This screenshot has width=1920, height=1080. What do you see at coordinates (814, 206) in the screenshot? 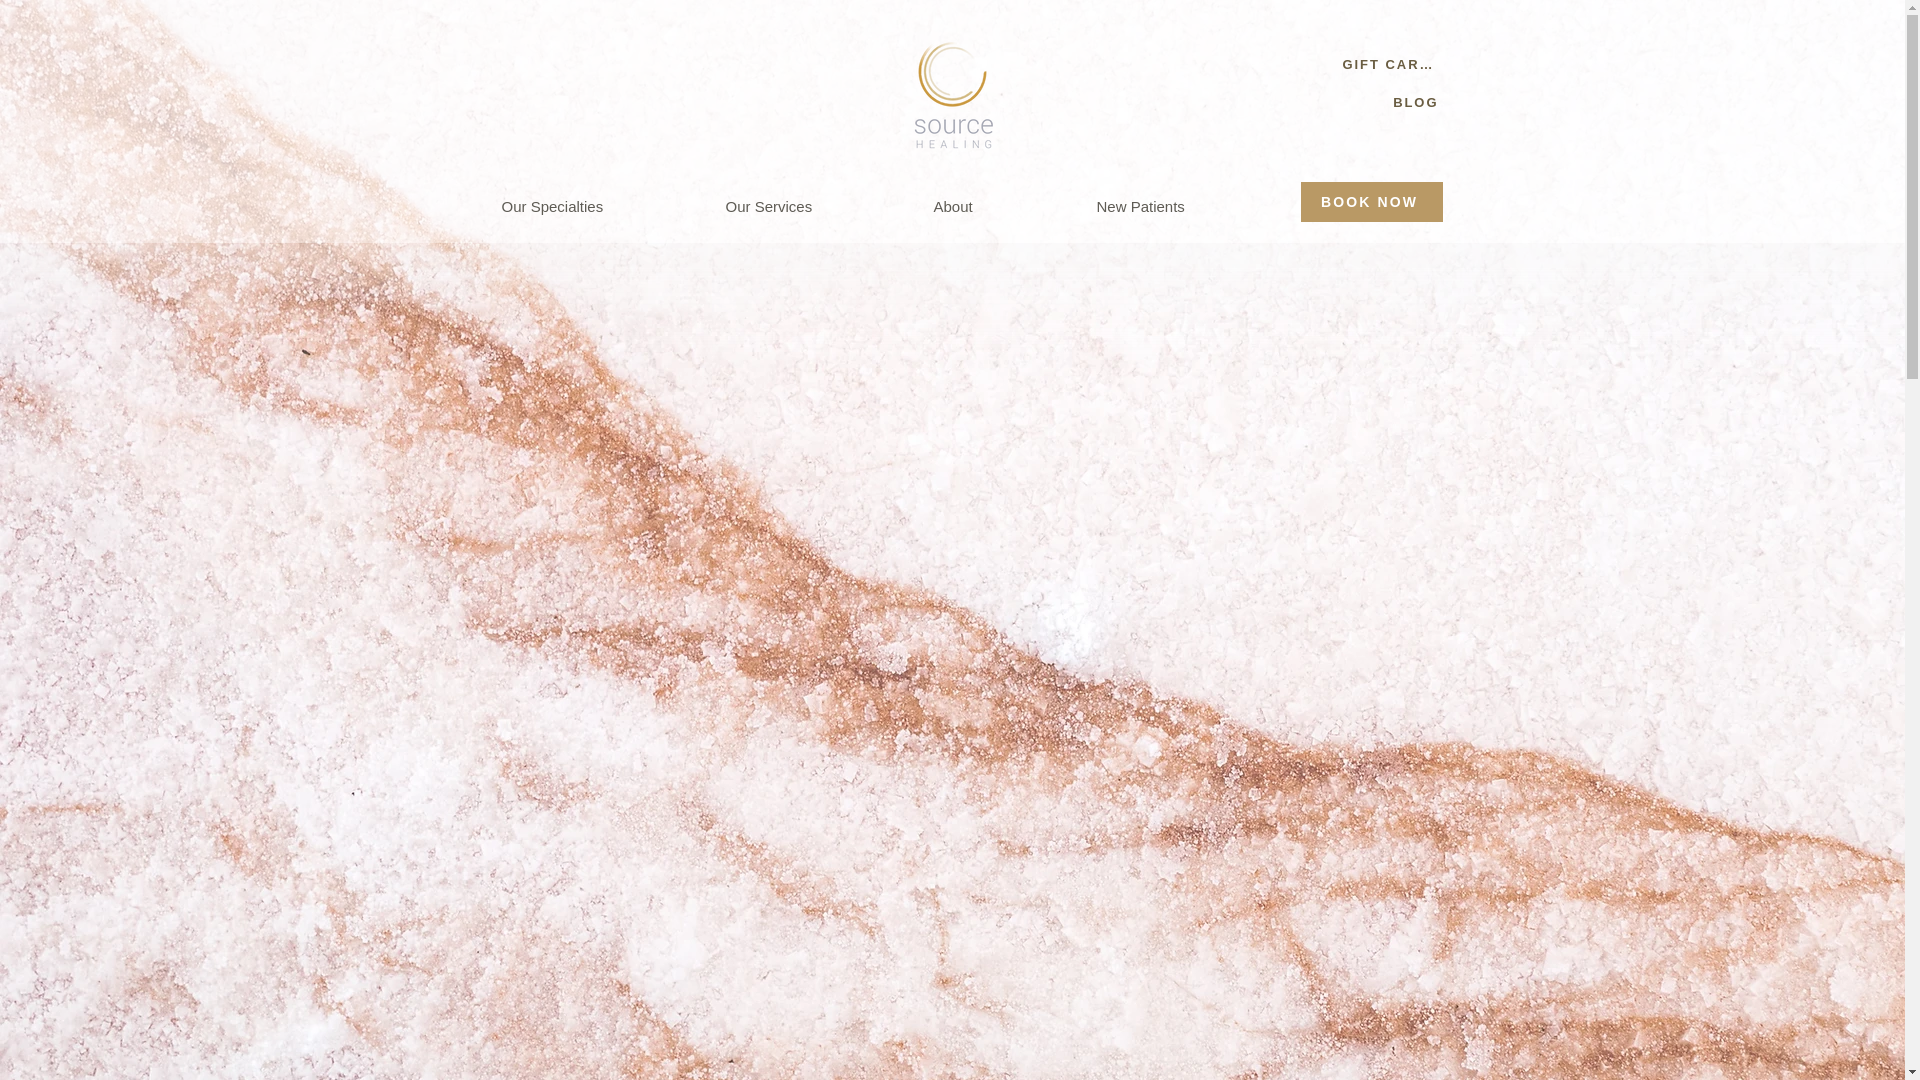
I see `Our Services` at bounding box center [814, 206].